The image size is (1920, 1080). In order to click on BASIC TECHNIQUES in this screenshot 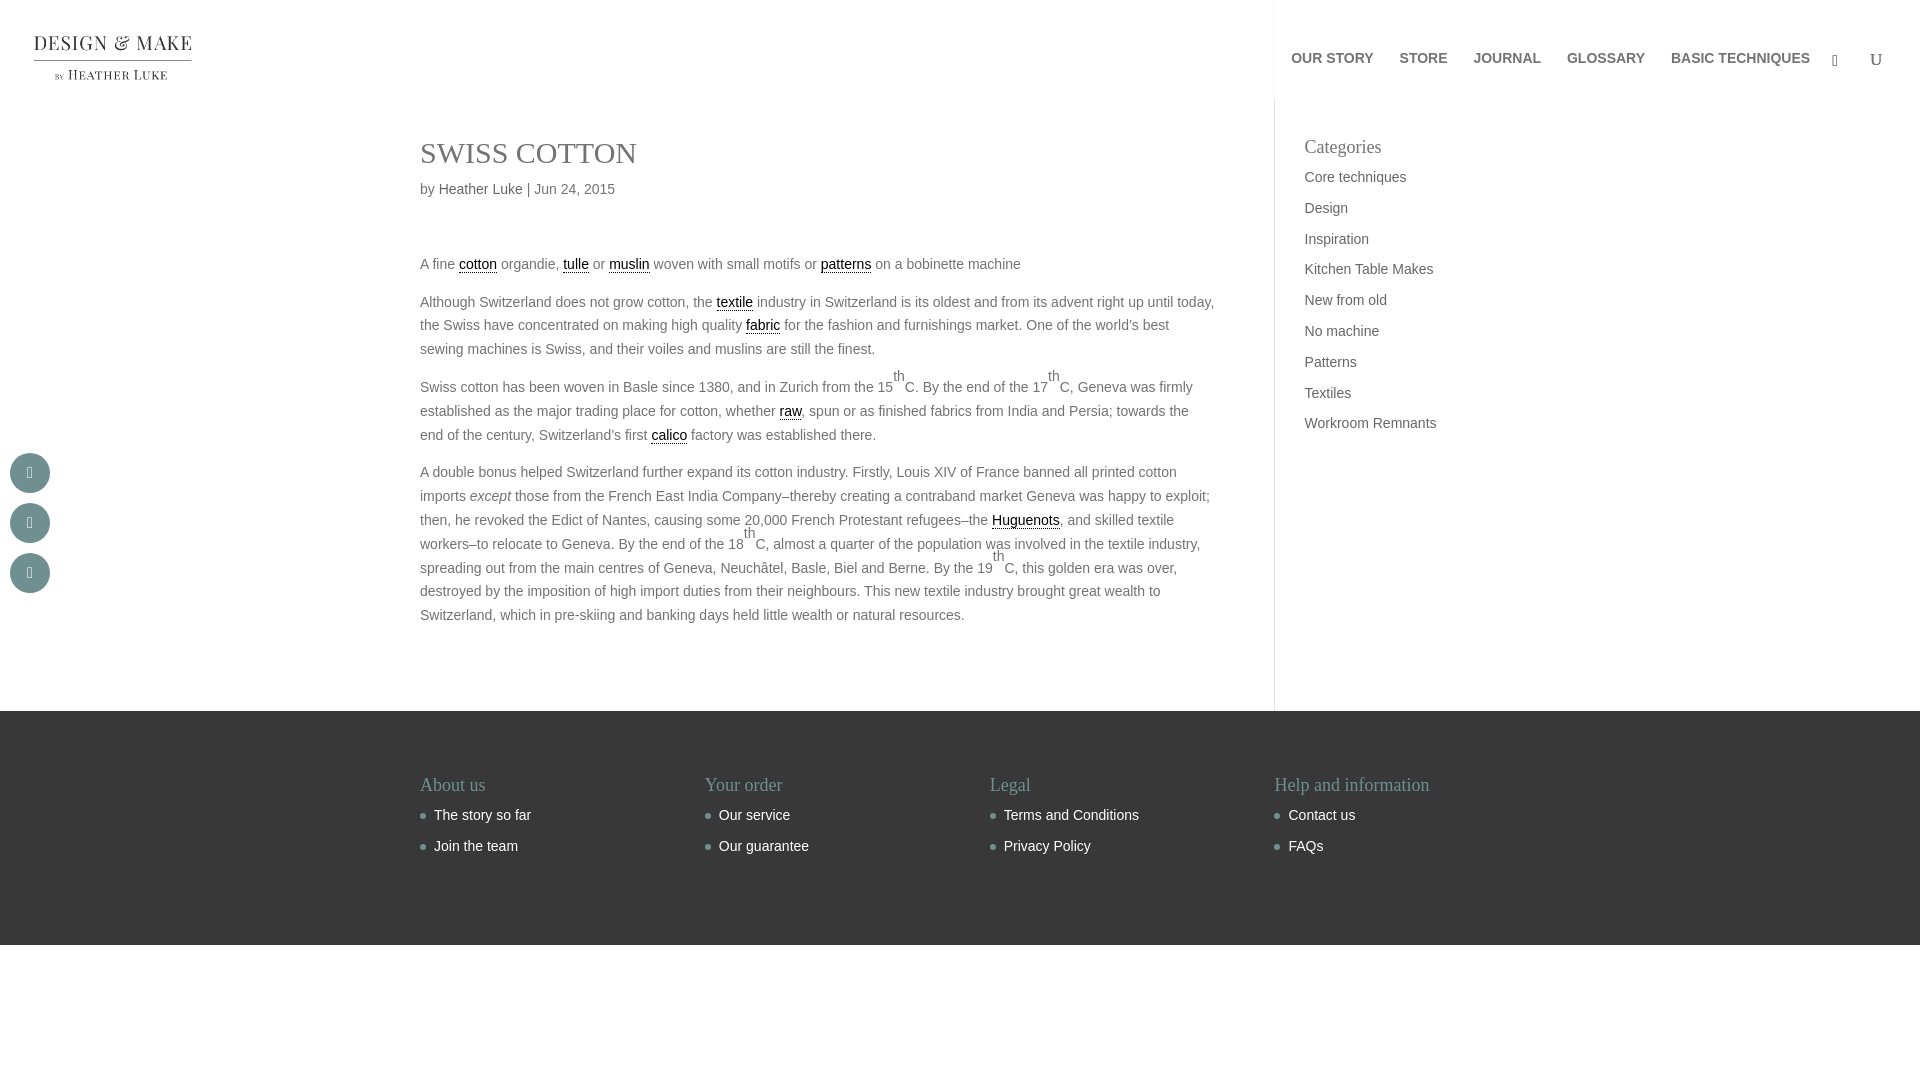, I will do `click(1740, 74)`.